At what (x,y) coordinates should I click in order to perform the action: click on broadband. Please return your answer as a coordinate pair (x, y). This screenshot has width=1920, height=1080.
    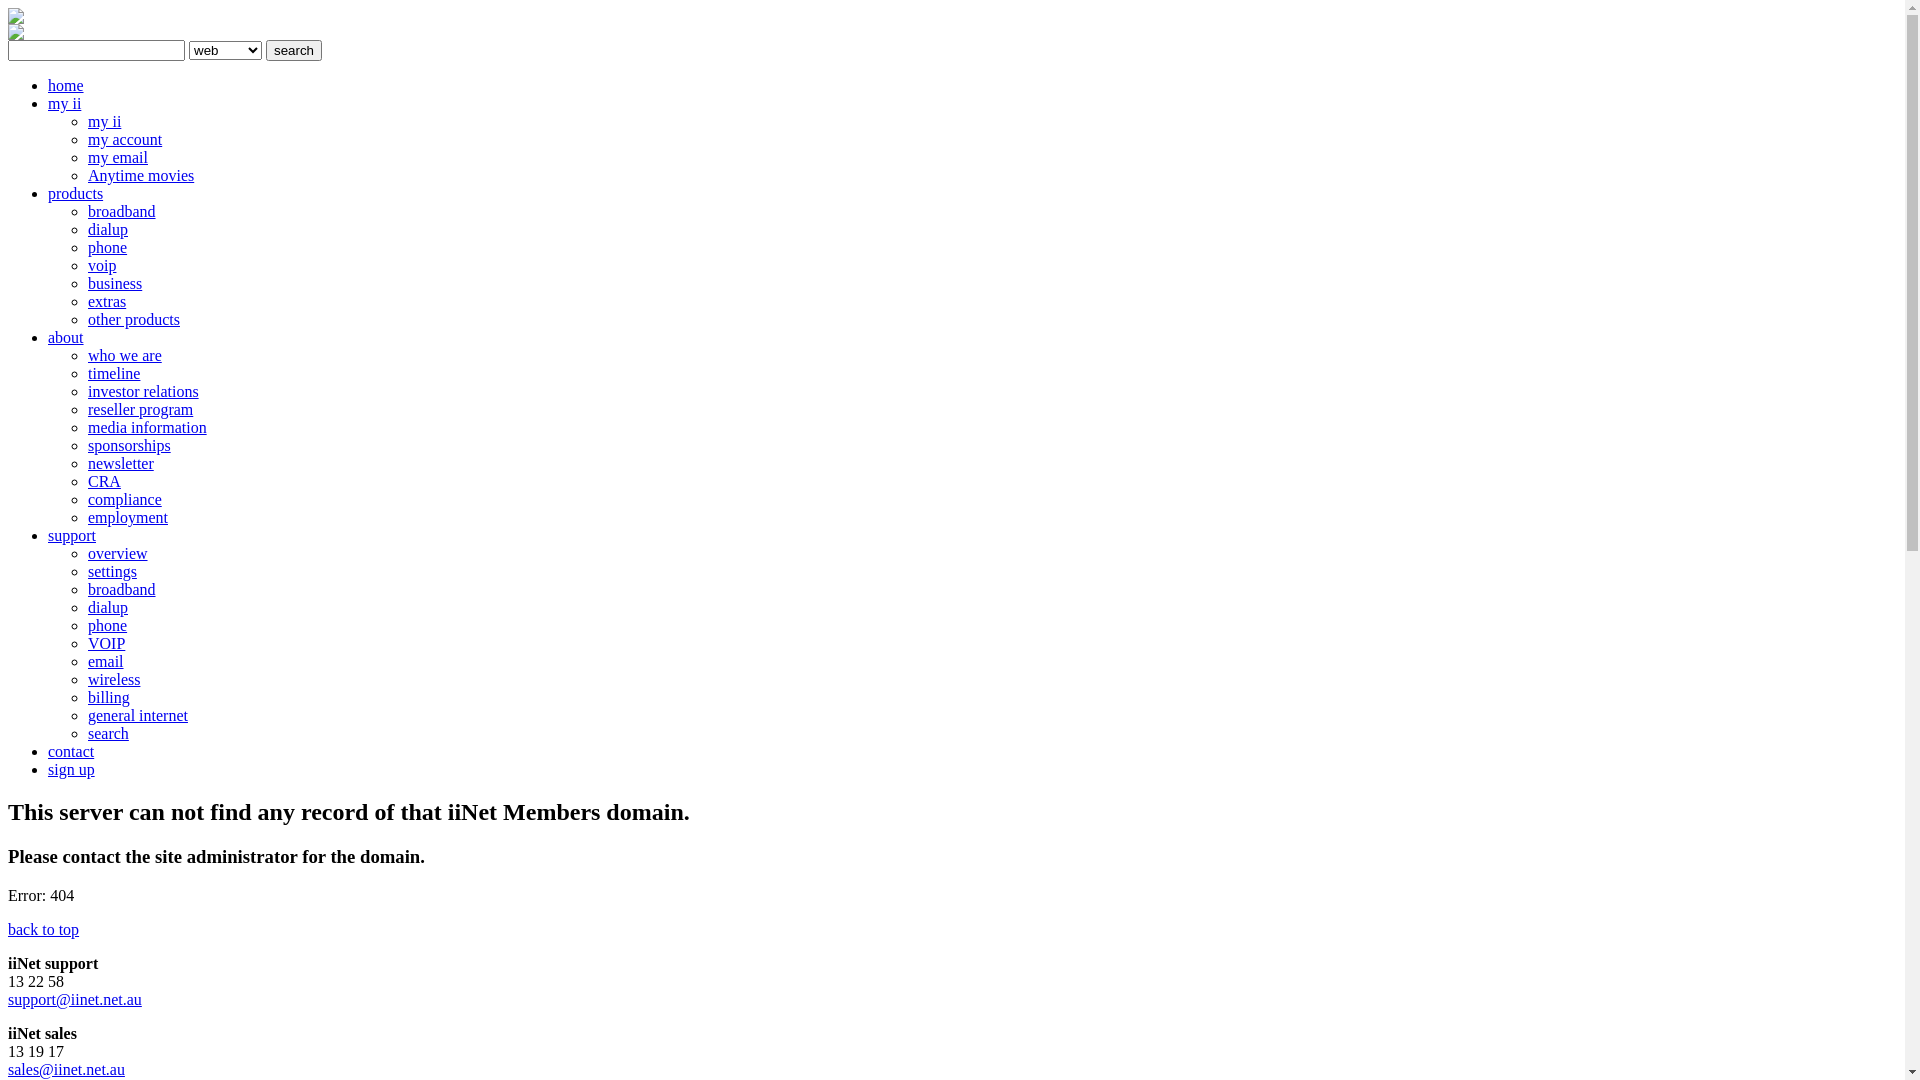
    Looking at the image, I should click on (122, 590).